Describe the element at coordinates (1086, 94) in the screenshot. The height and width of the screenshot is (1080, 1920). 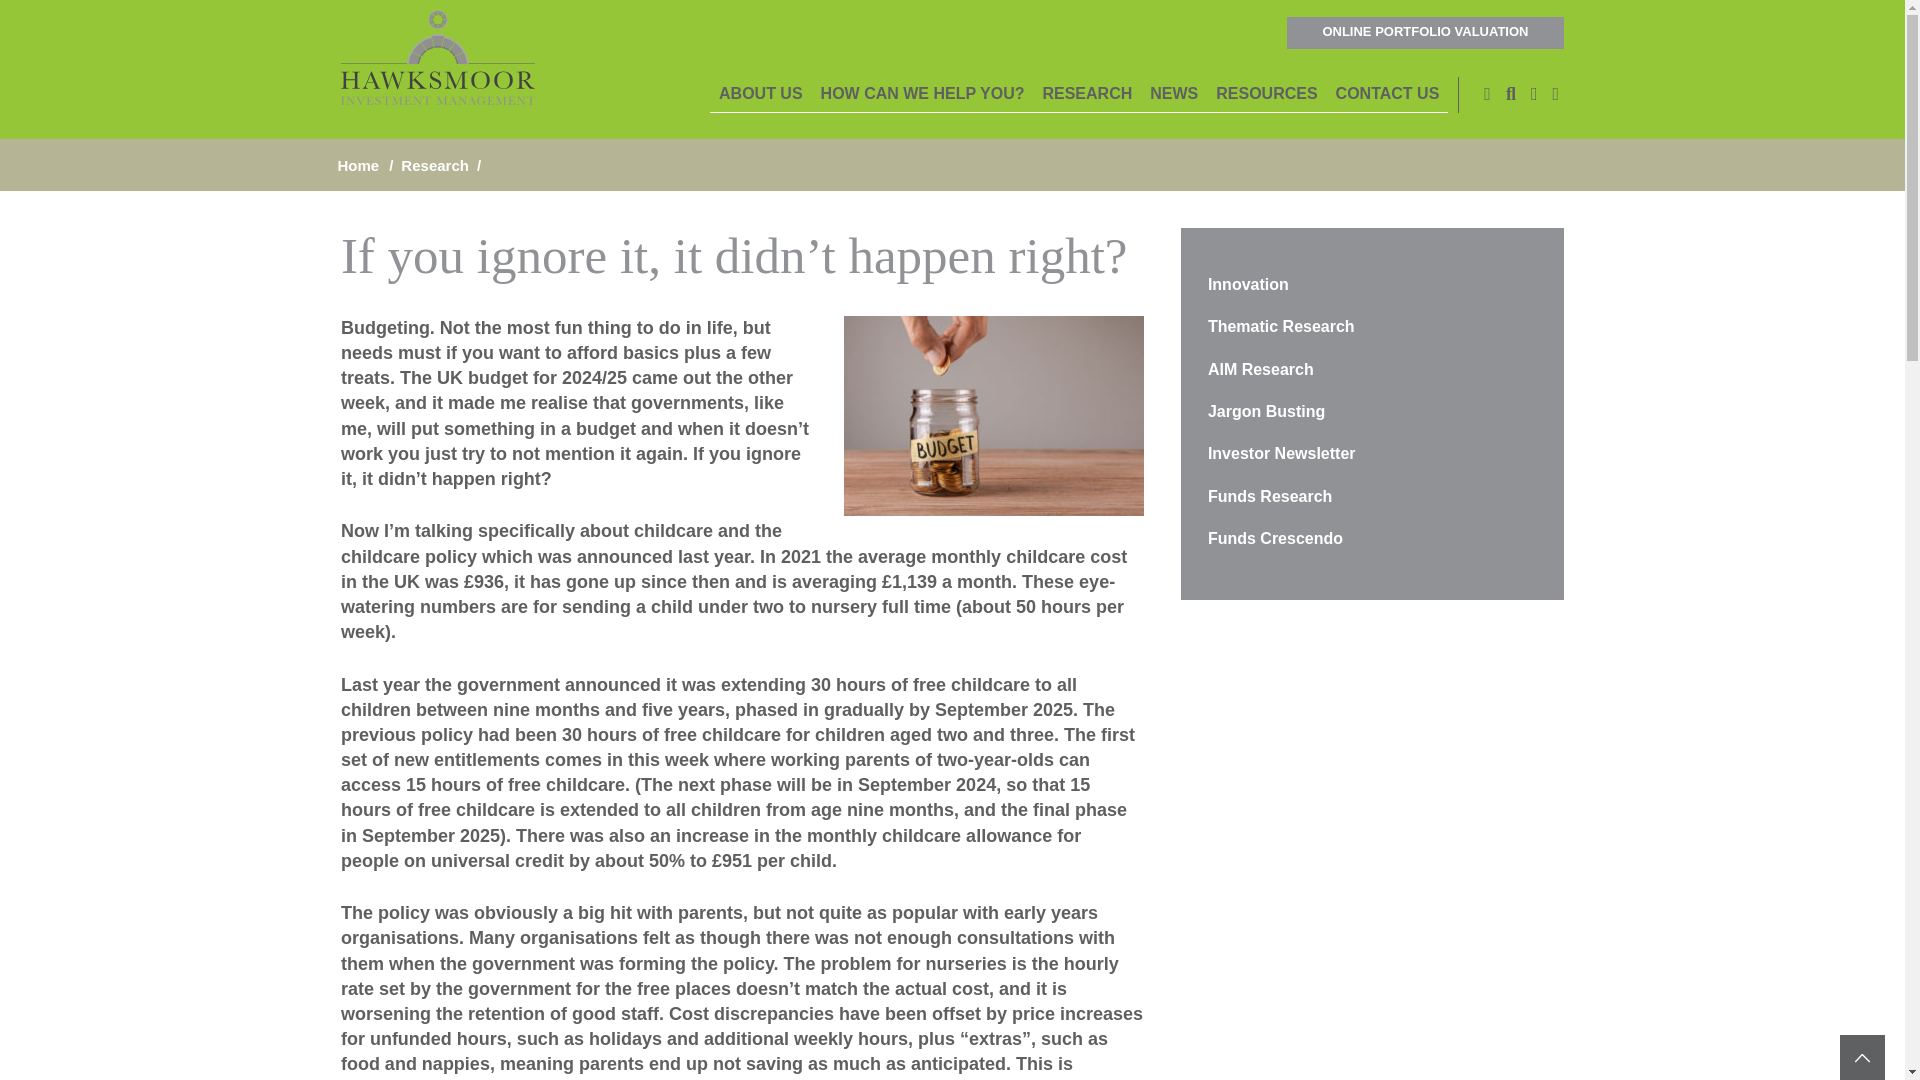
I see `Research` at that location.